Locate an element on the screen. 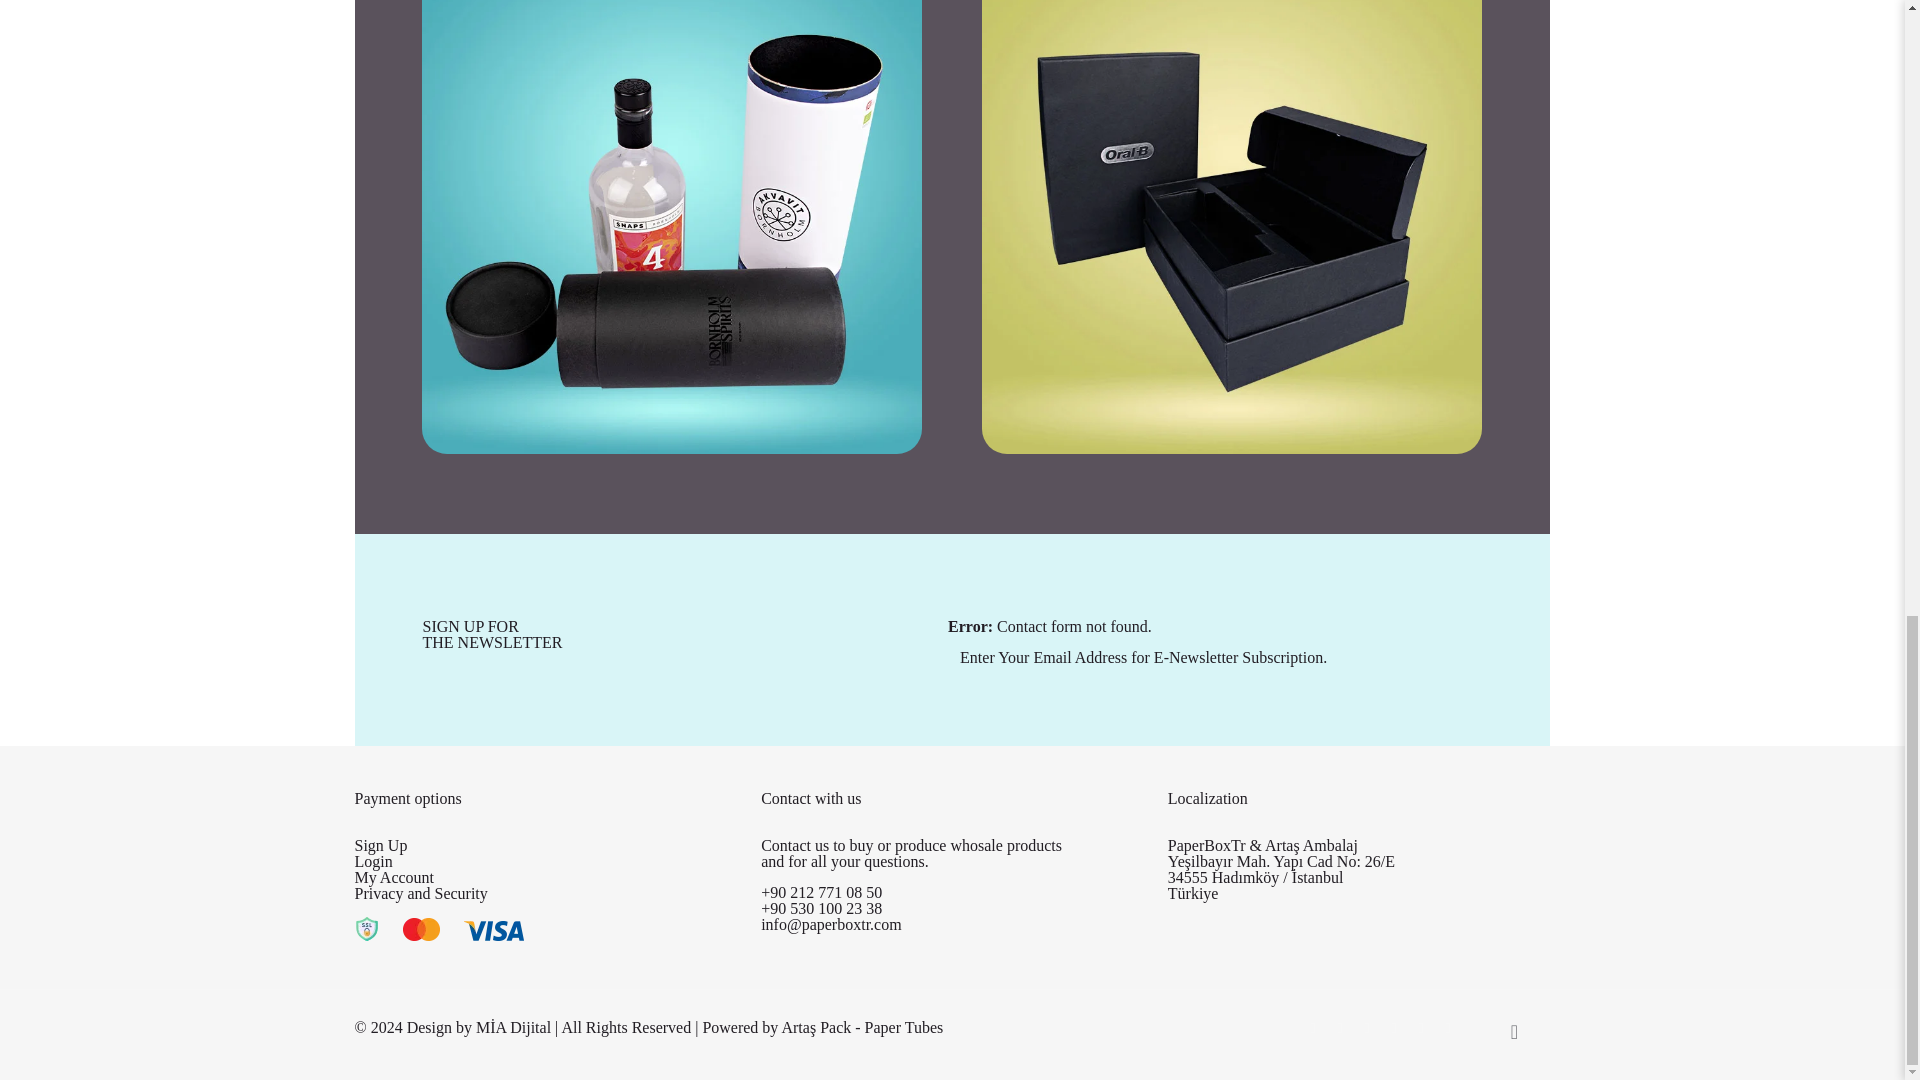 Image resolution: width=1920 pixels, height=1080 pixels. My Account is located at coordinates (393, 877).